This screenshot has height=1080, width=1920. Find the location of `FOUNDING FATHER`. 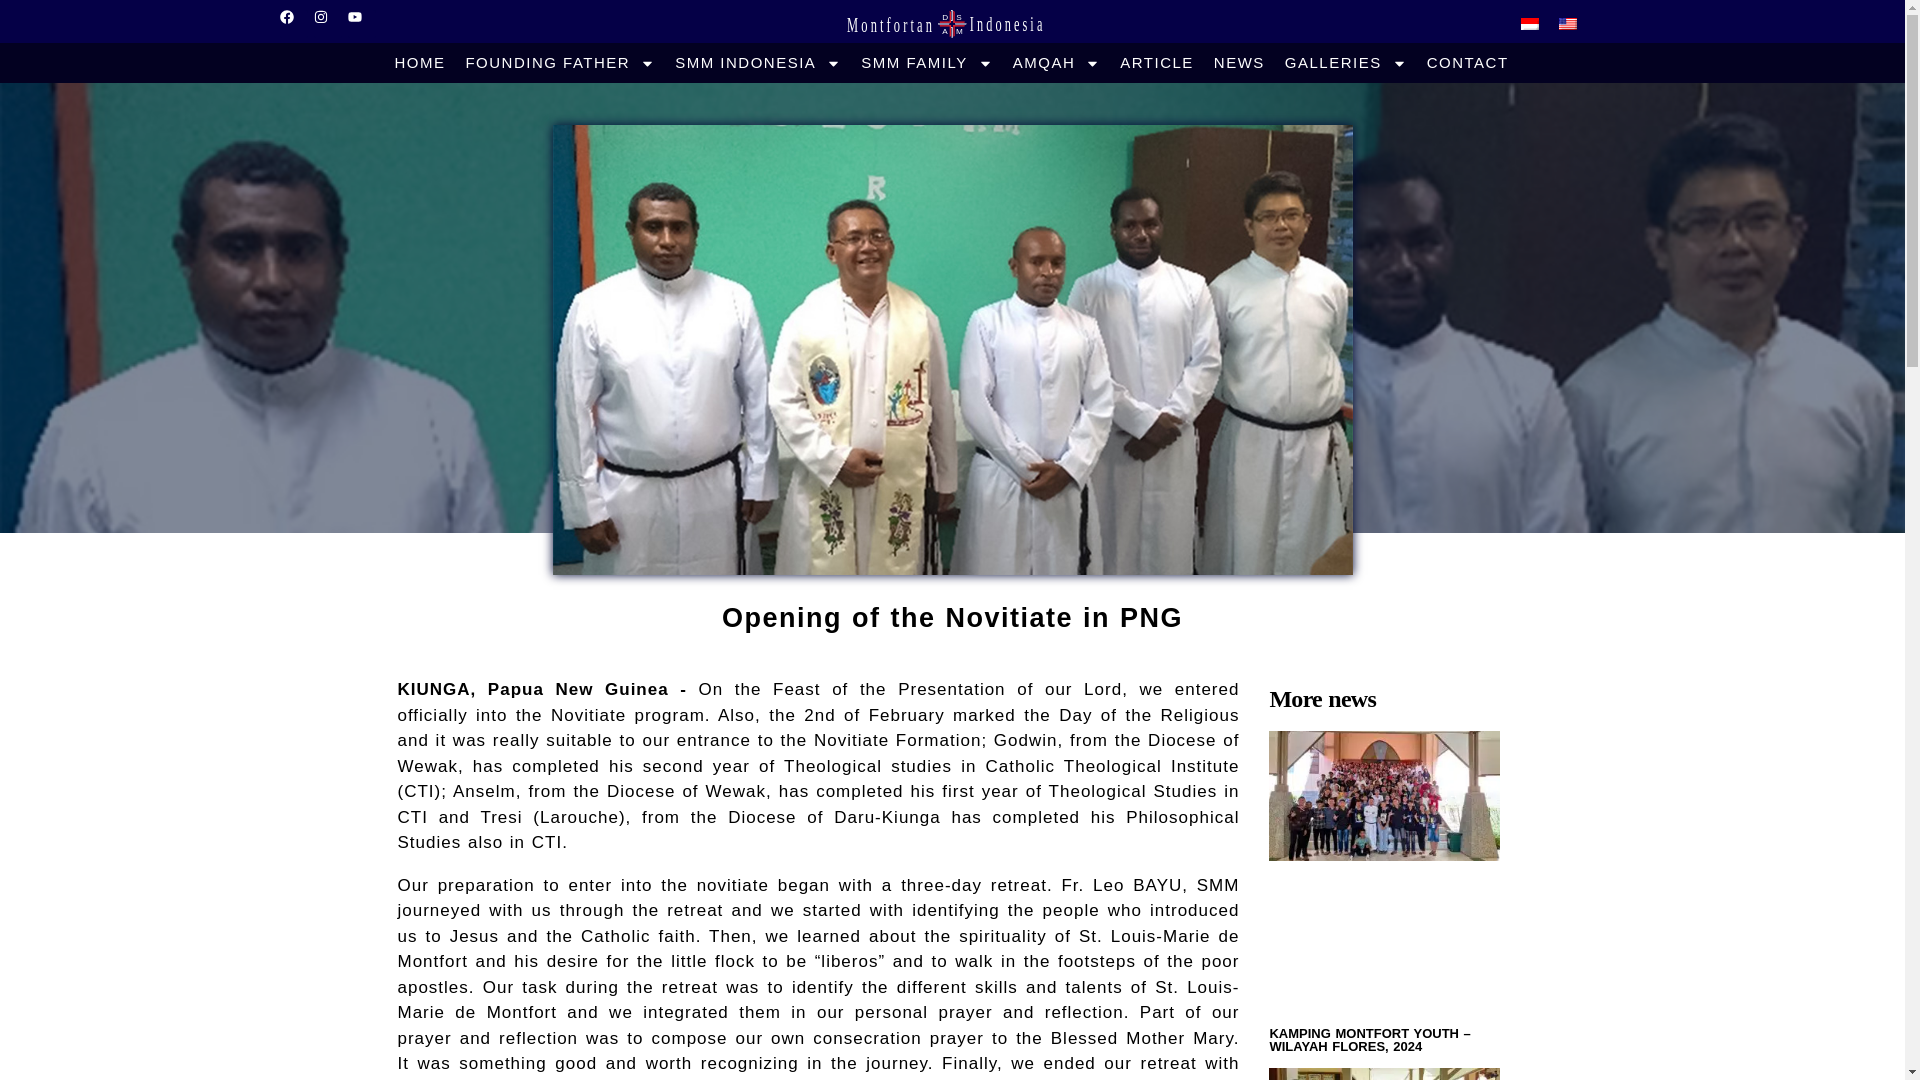

FOUNDING FATHER is located at coordinates (560, 62).